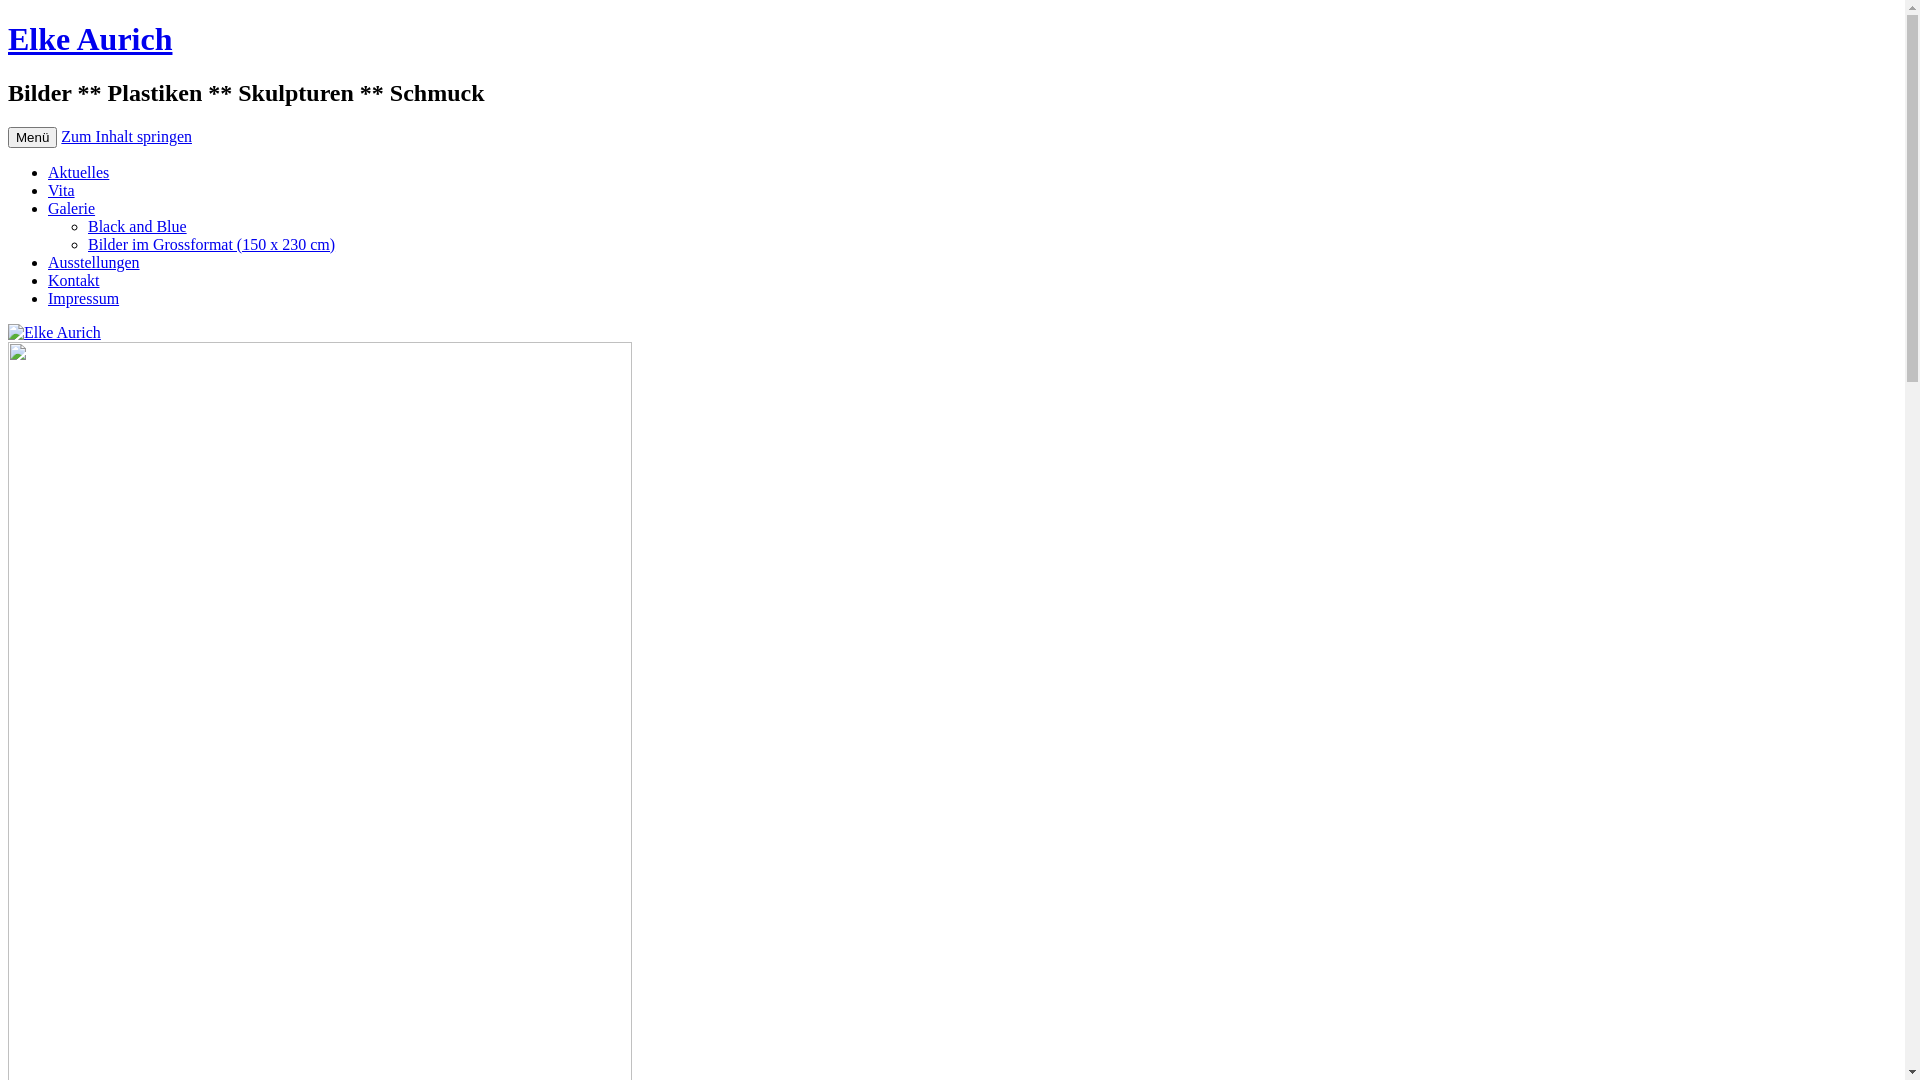  I want to click on Impressum, so click(84, 298).